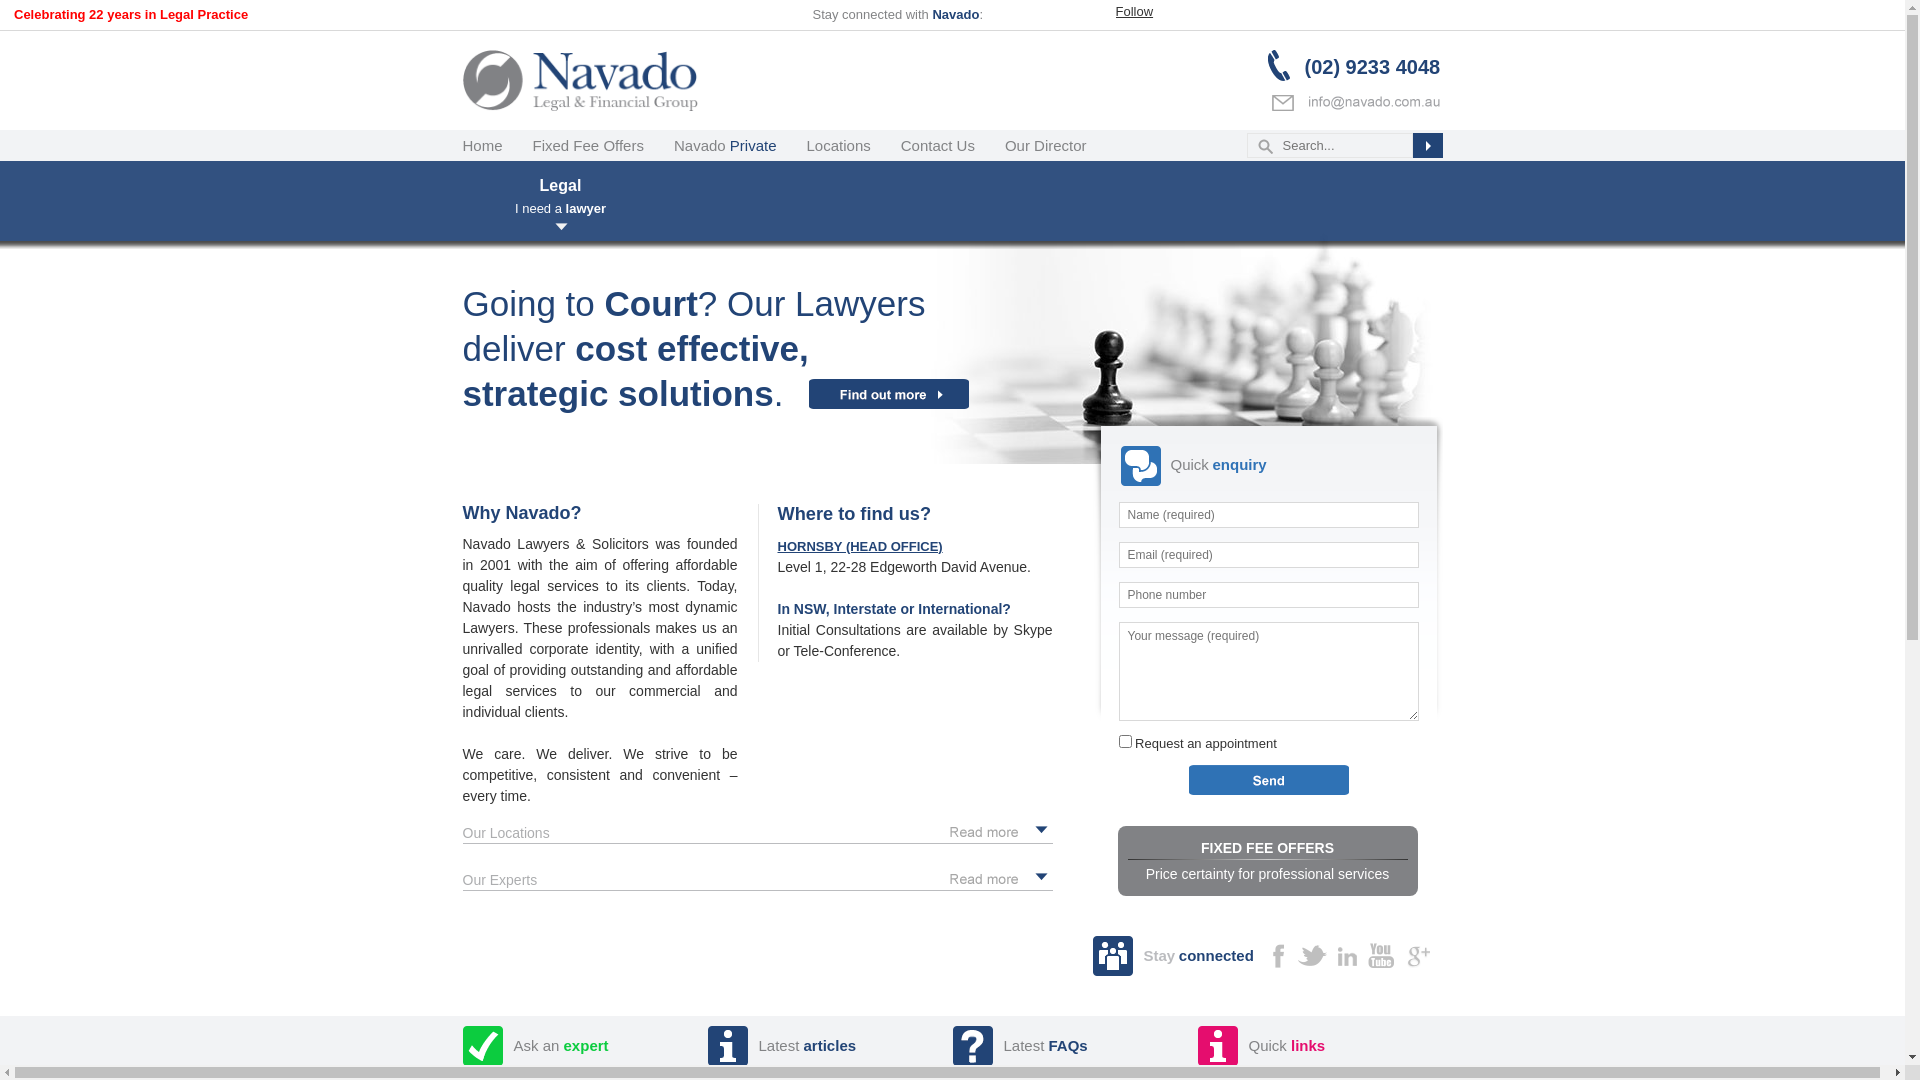  Describe the element at coordinates (1061, 146) in the screenshot. I see `Our Director` at that location.